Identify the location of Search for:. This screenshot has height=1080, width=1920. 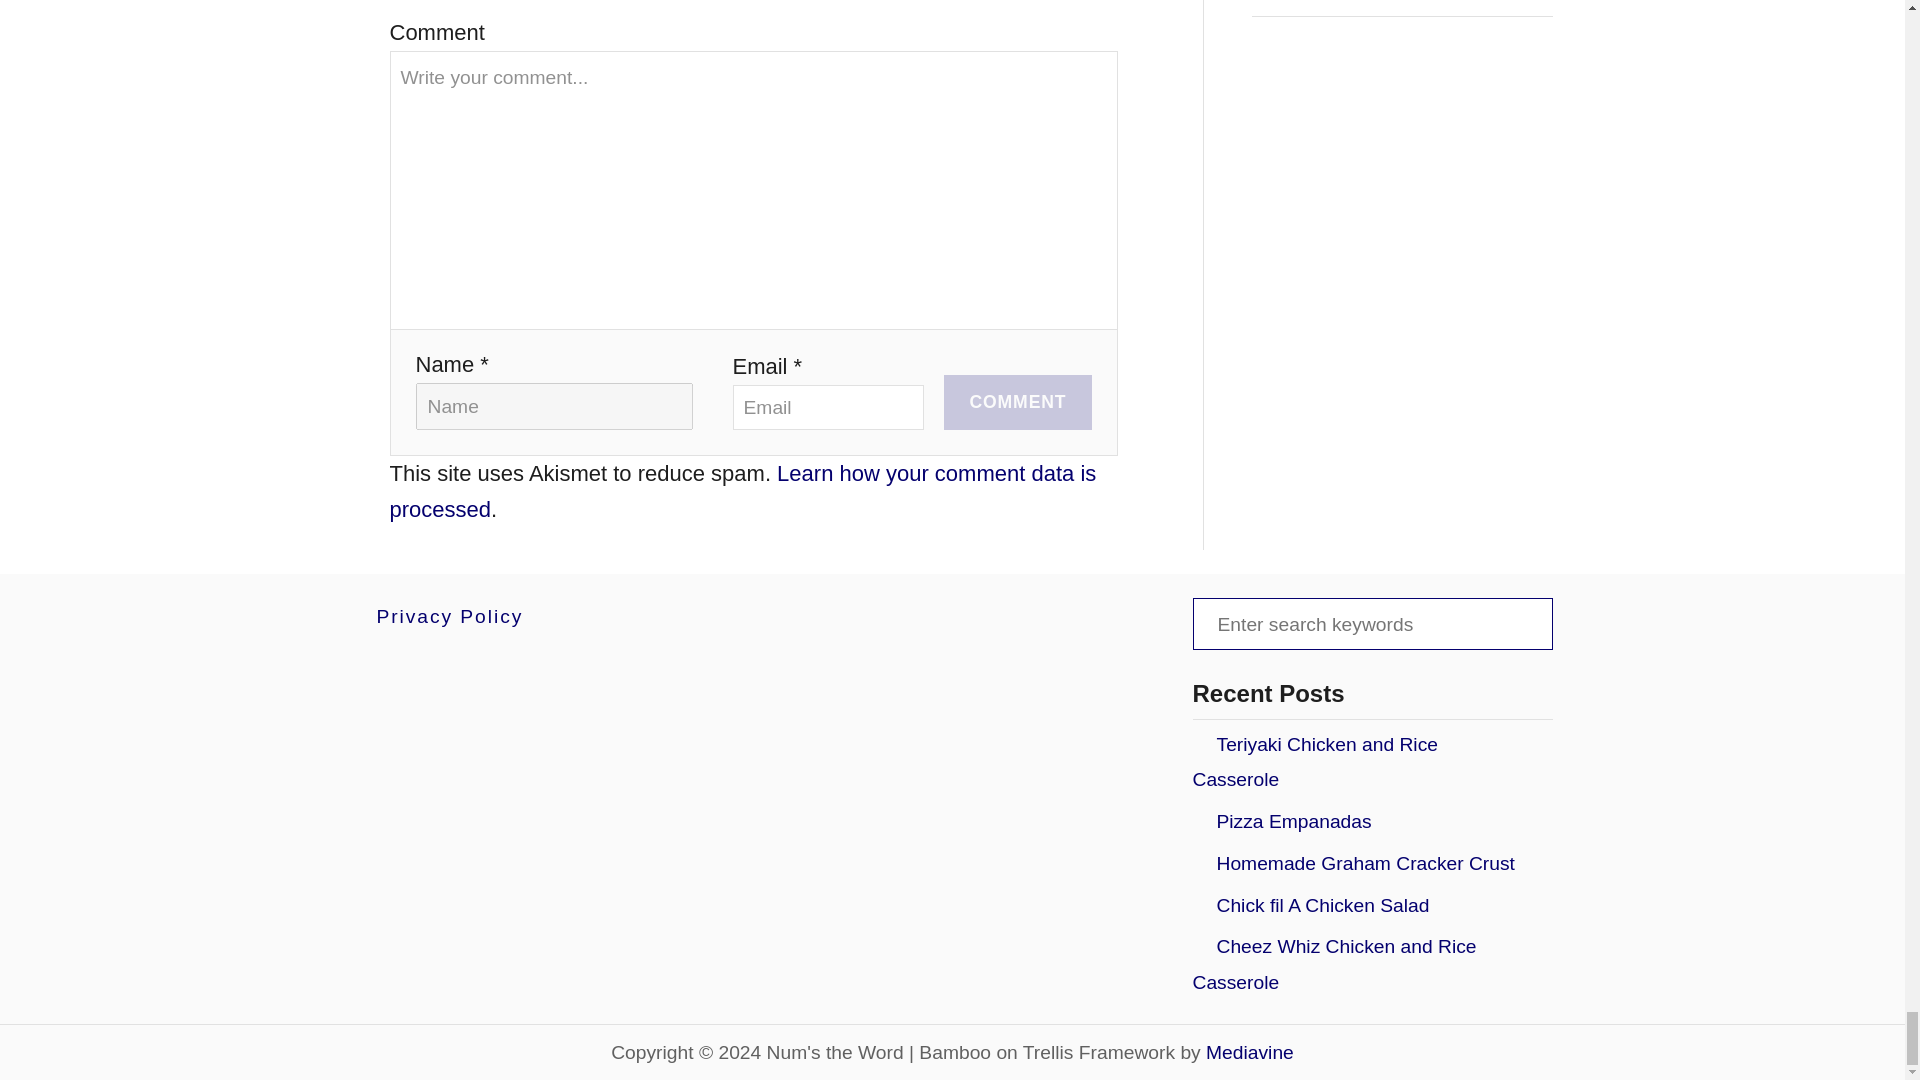
(1372, 624).